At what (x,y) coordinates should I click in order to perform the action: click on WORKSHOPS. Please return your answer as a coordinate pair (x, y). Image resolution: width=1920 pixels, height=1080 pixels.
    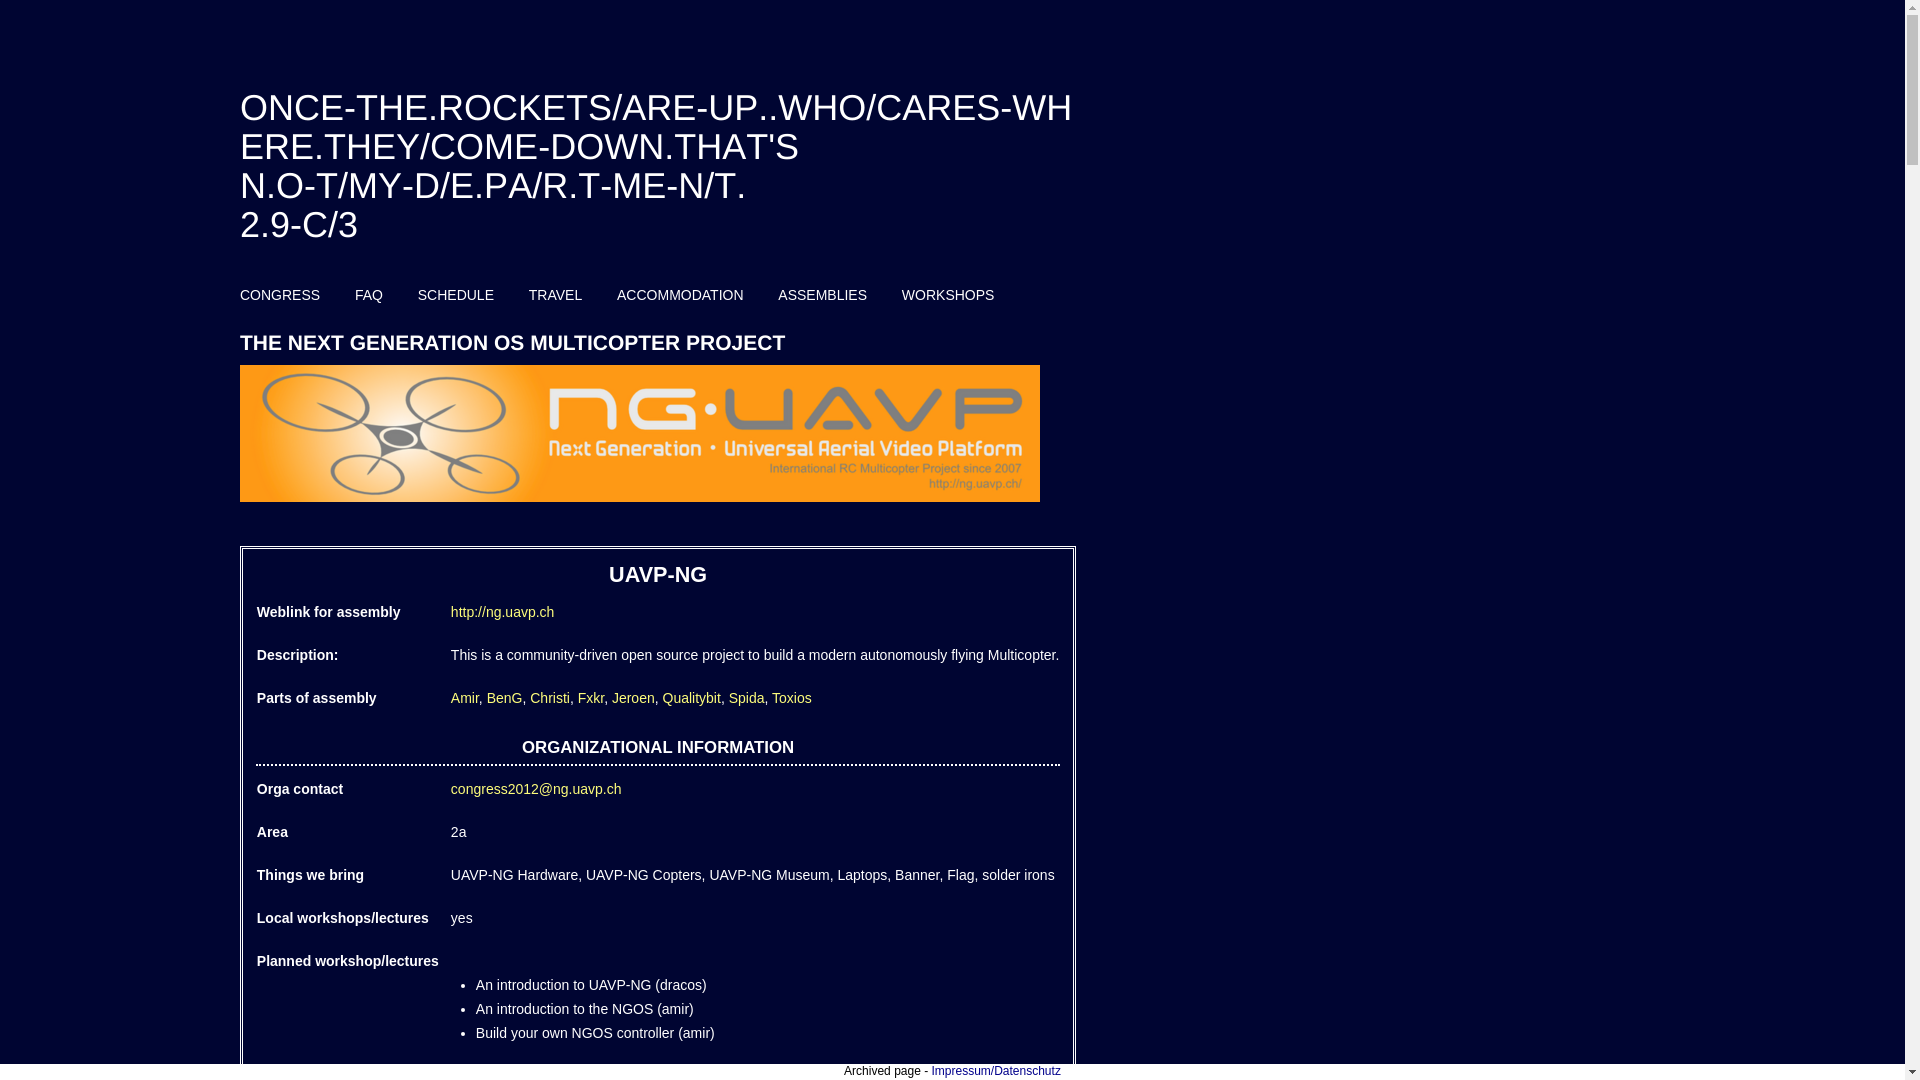
    Looking at the image, I should click on (948, 294).